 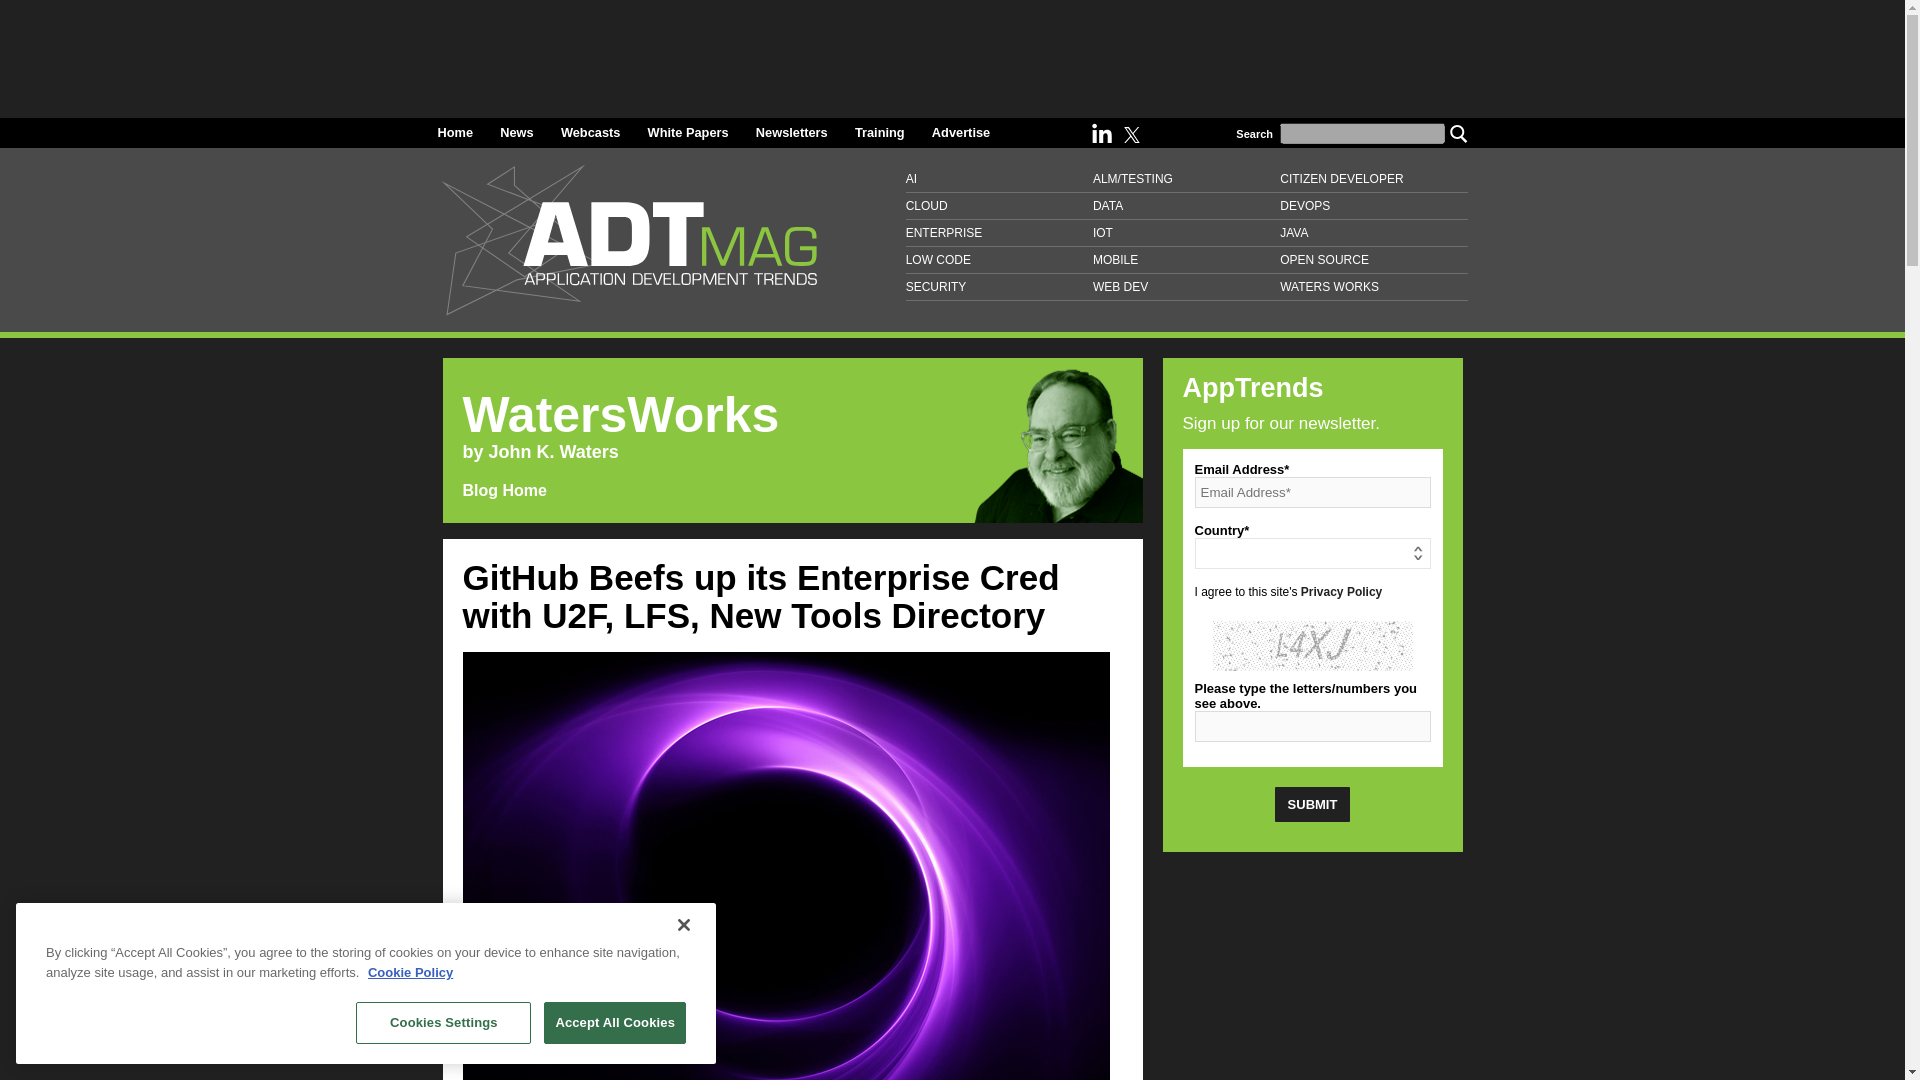 I want to click on Newsletters, so click(x=792, y=132).